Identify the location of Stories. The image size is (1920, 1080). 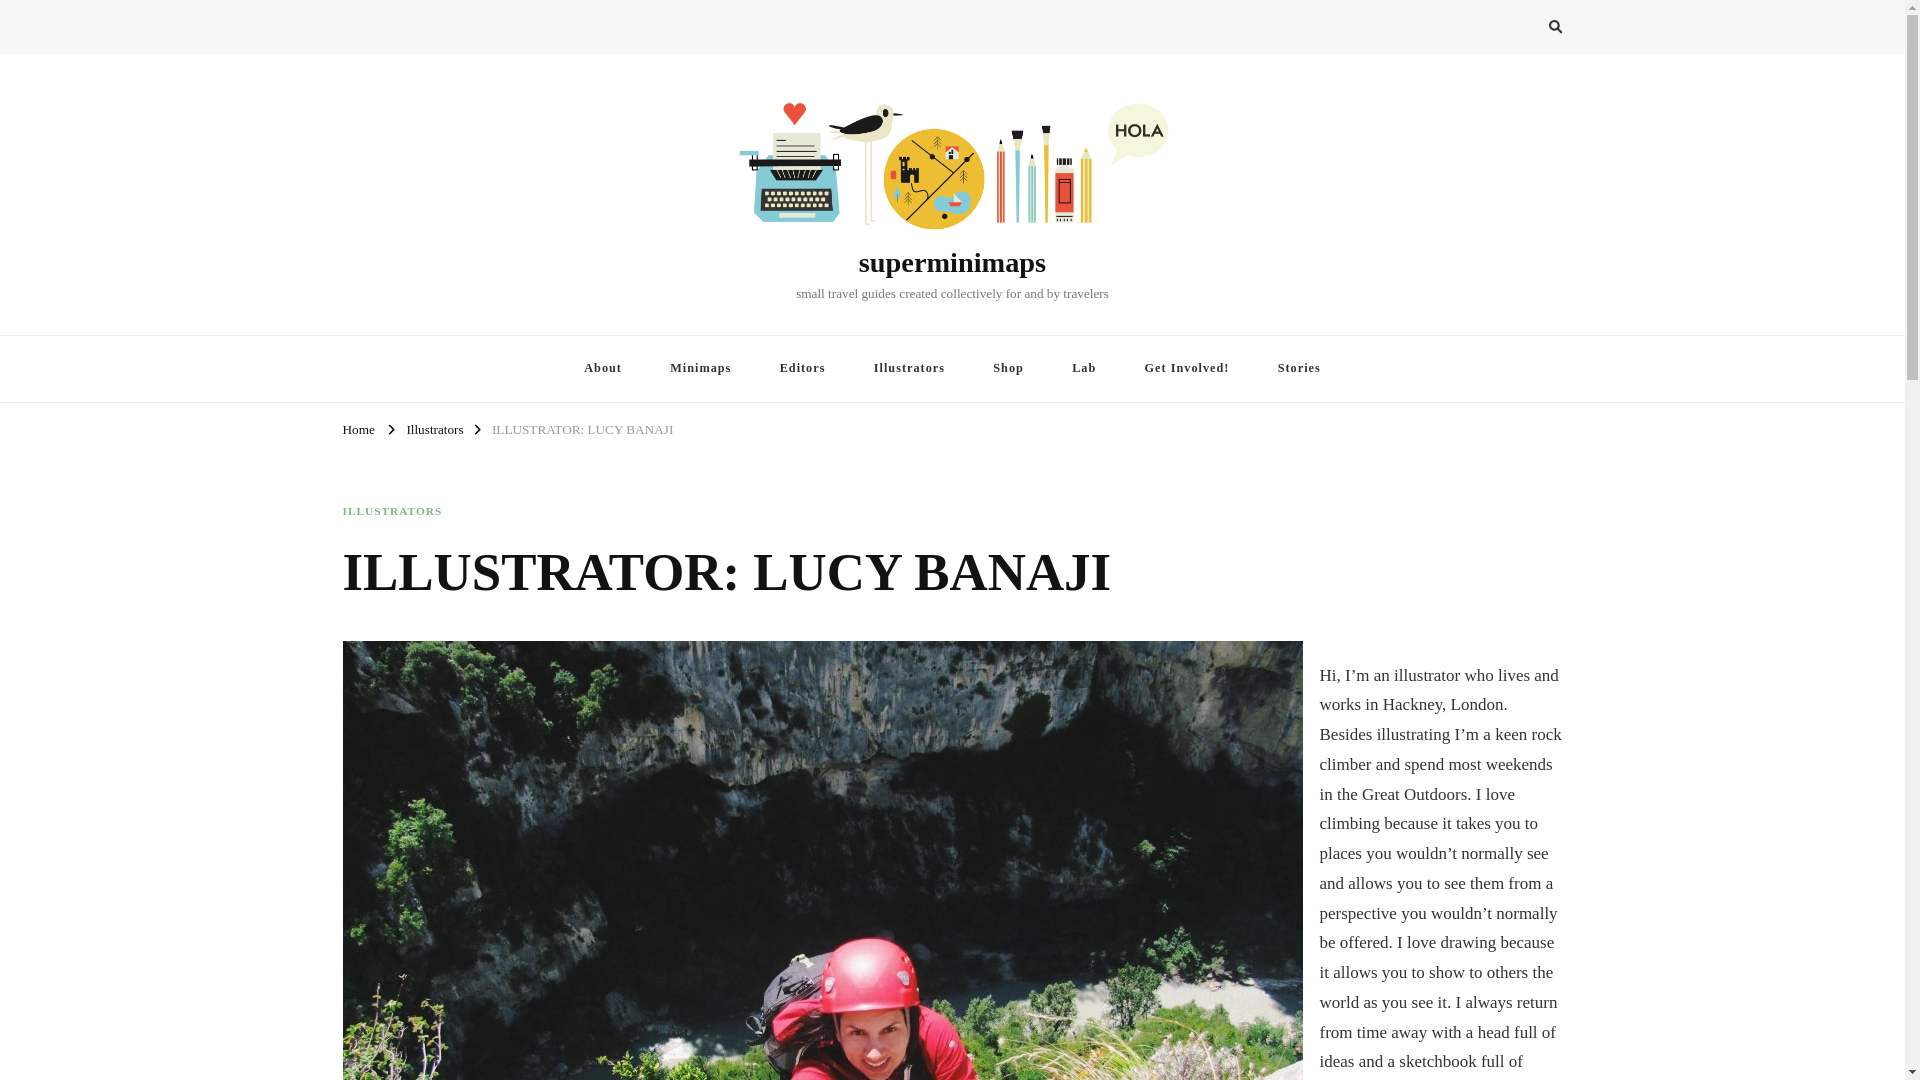
(1298, 368).